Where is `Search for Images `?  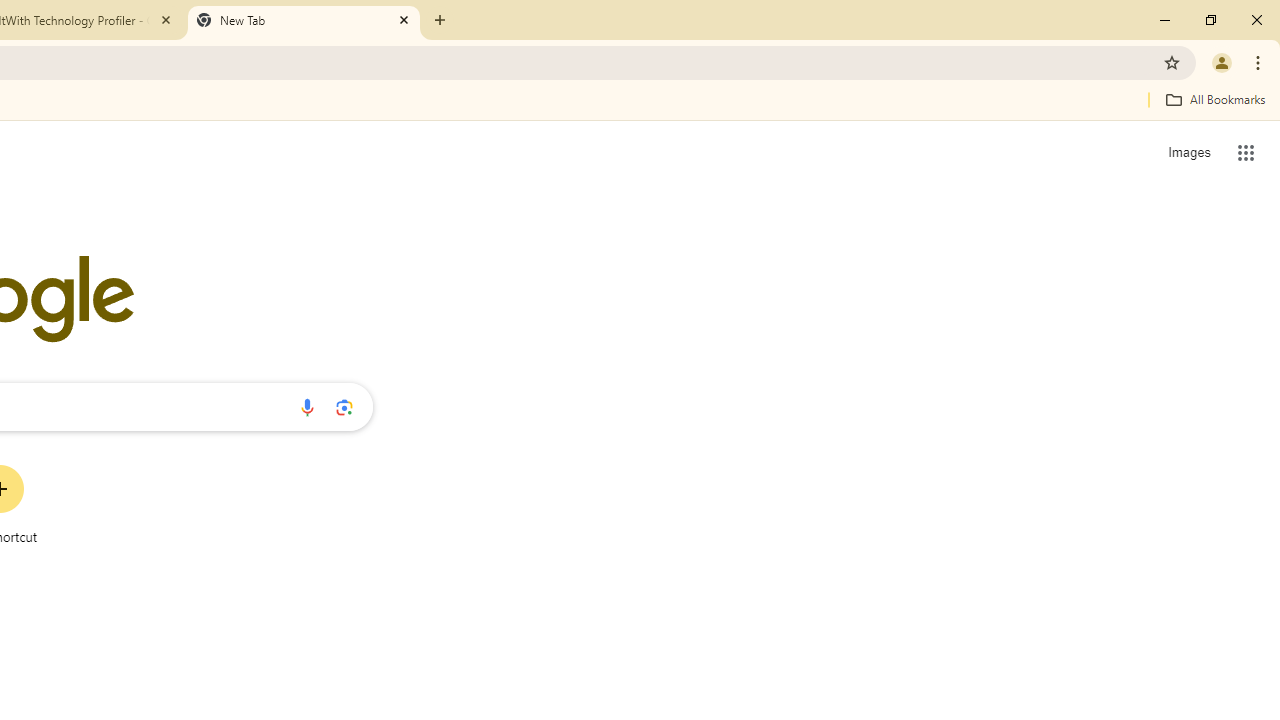 Search for Images  is located at coordinates (1188, 152).